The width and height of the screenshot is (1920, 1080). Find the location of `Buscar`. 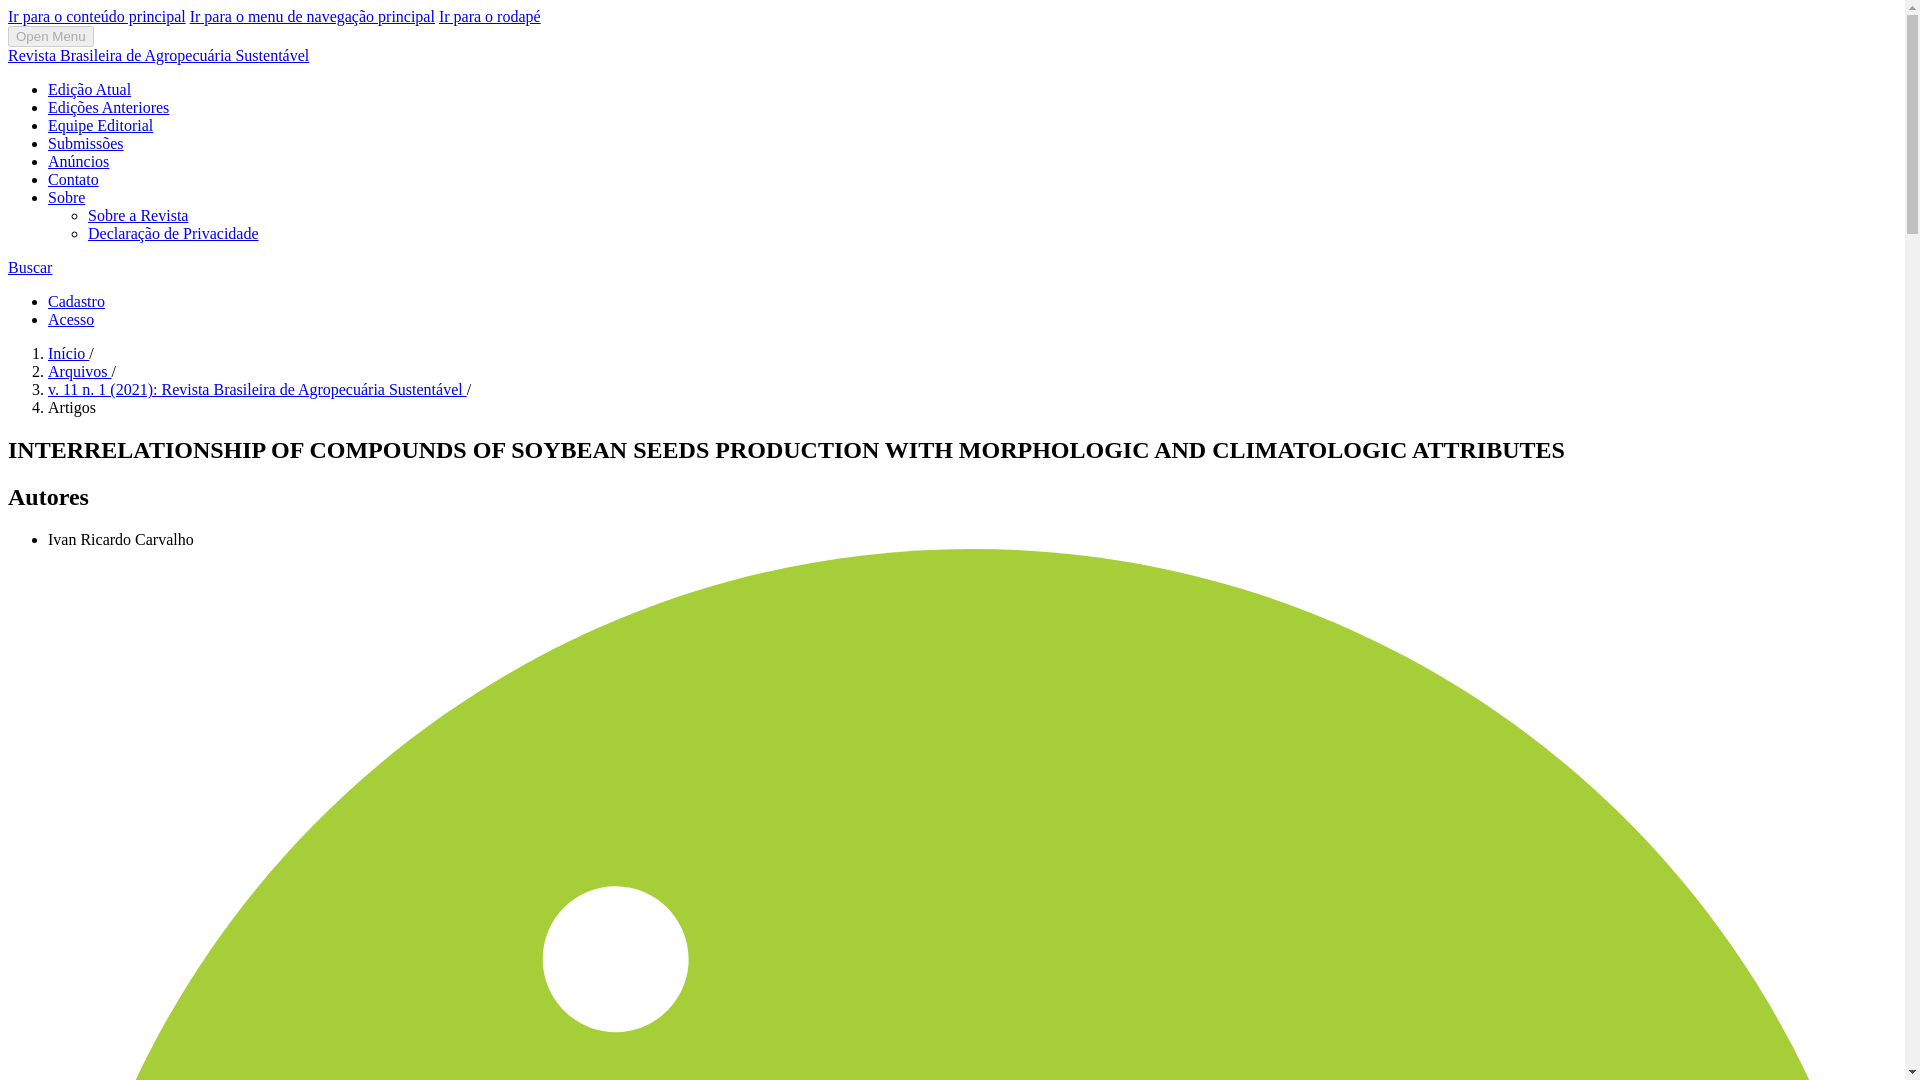

Buscar is located at coordinates (29, 268).